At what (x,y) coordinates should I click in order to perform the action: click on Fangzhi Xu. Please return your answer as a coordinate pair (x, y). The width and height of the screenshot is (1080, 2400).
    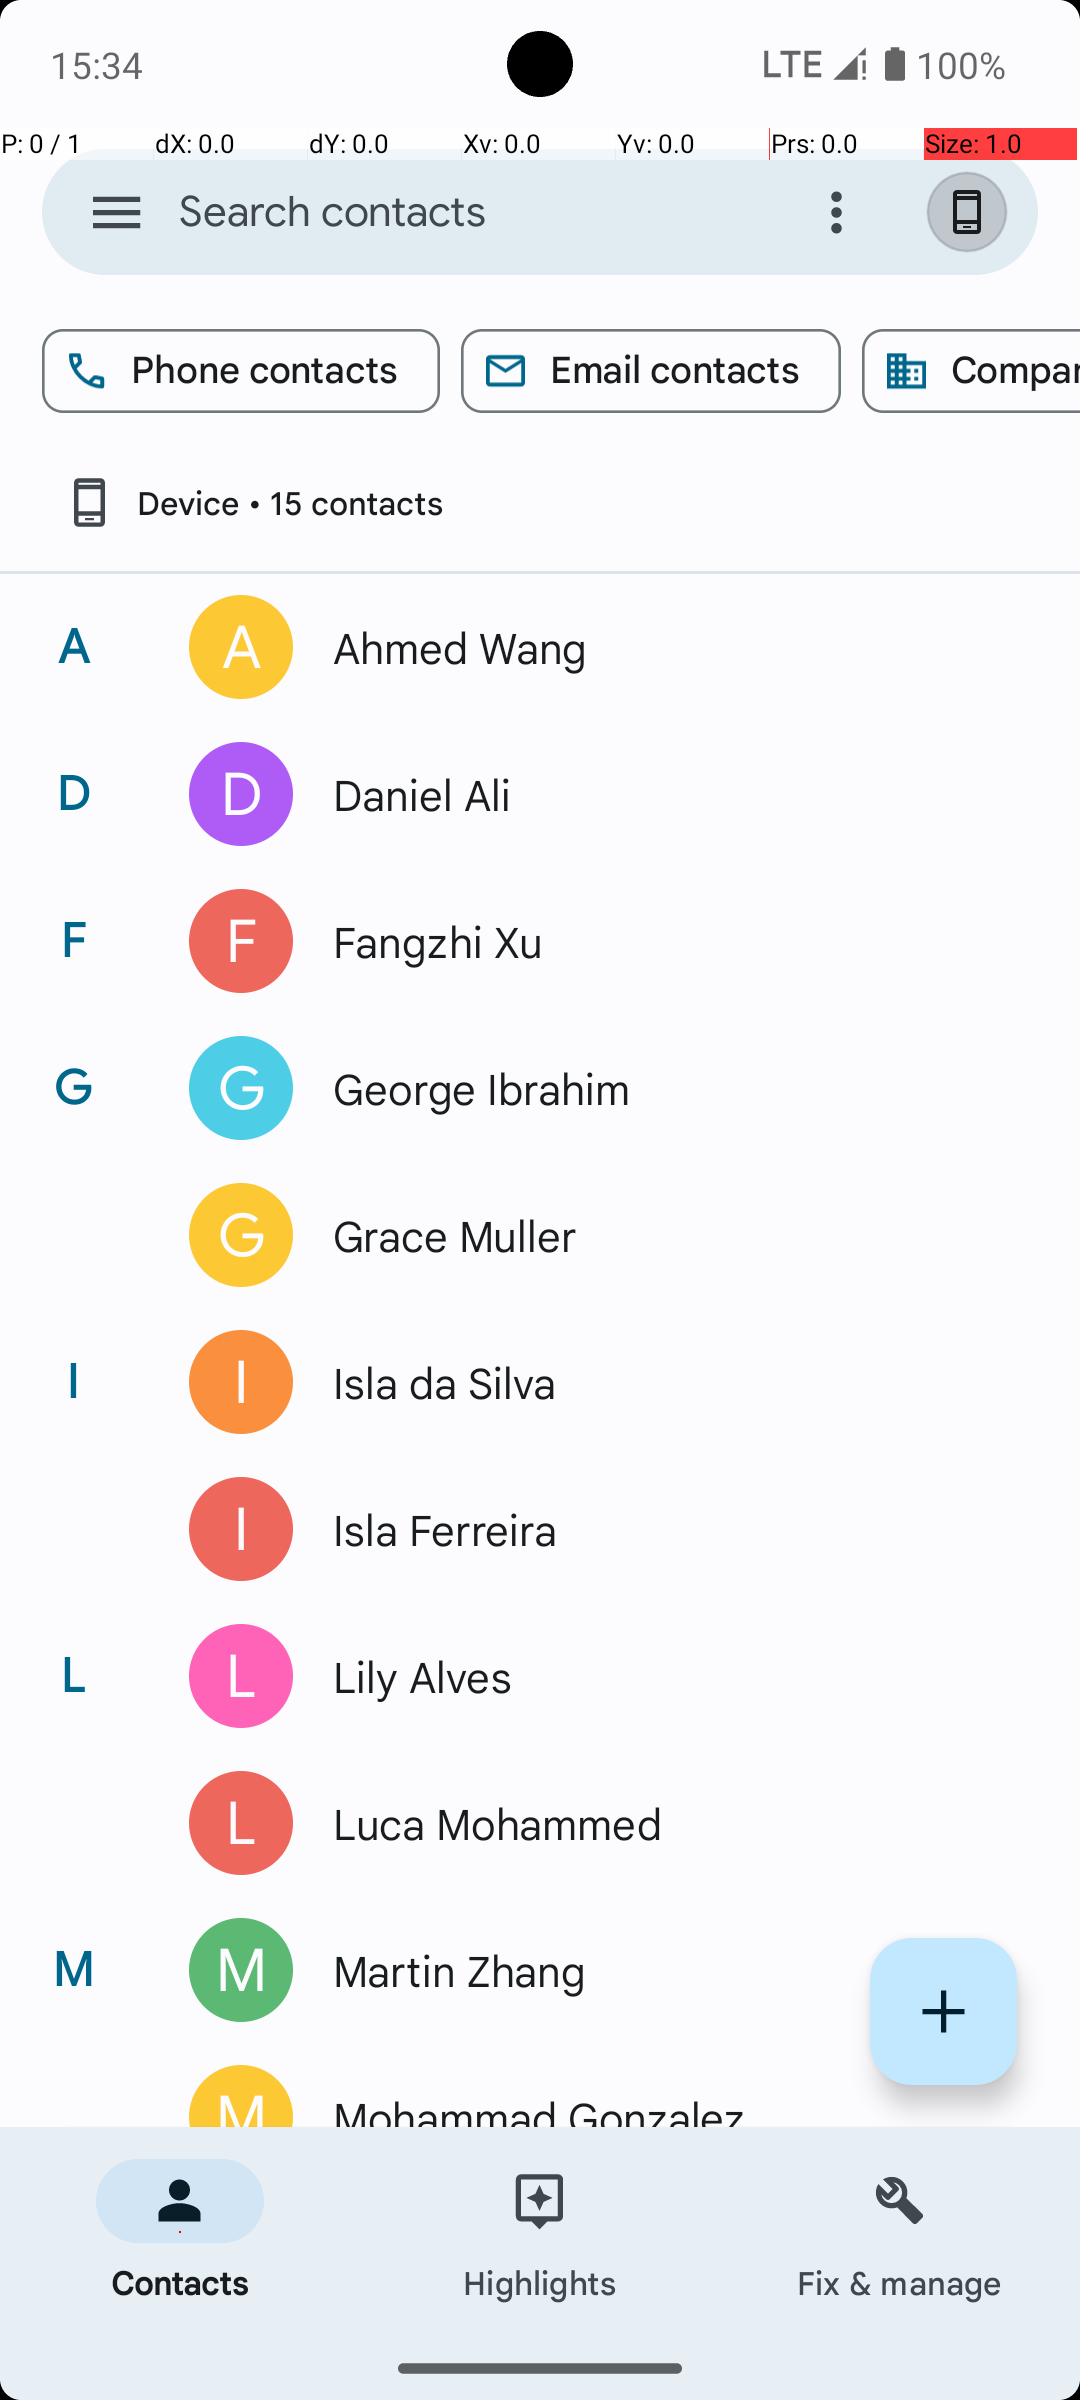
    Looking at the image, I should click on (664, 941).